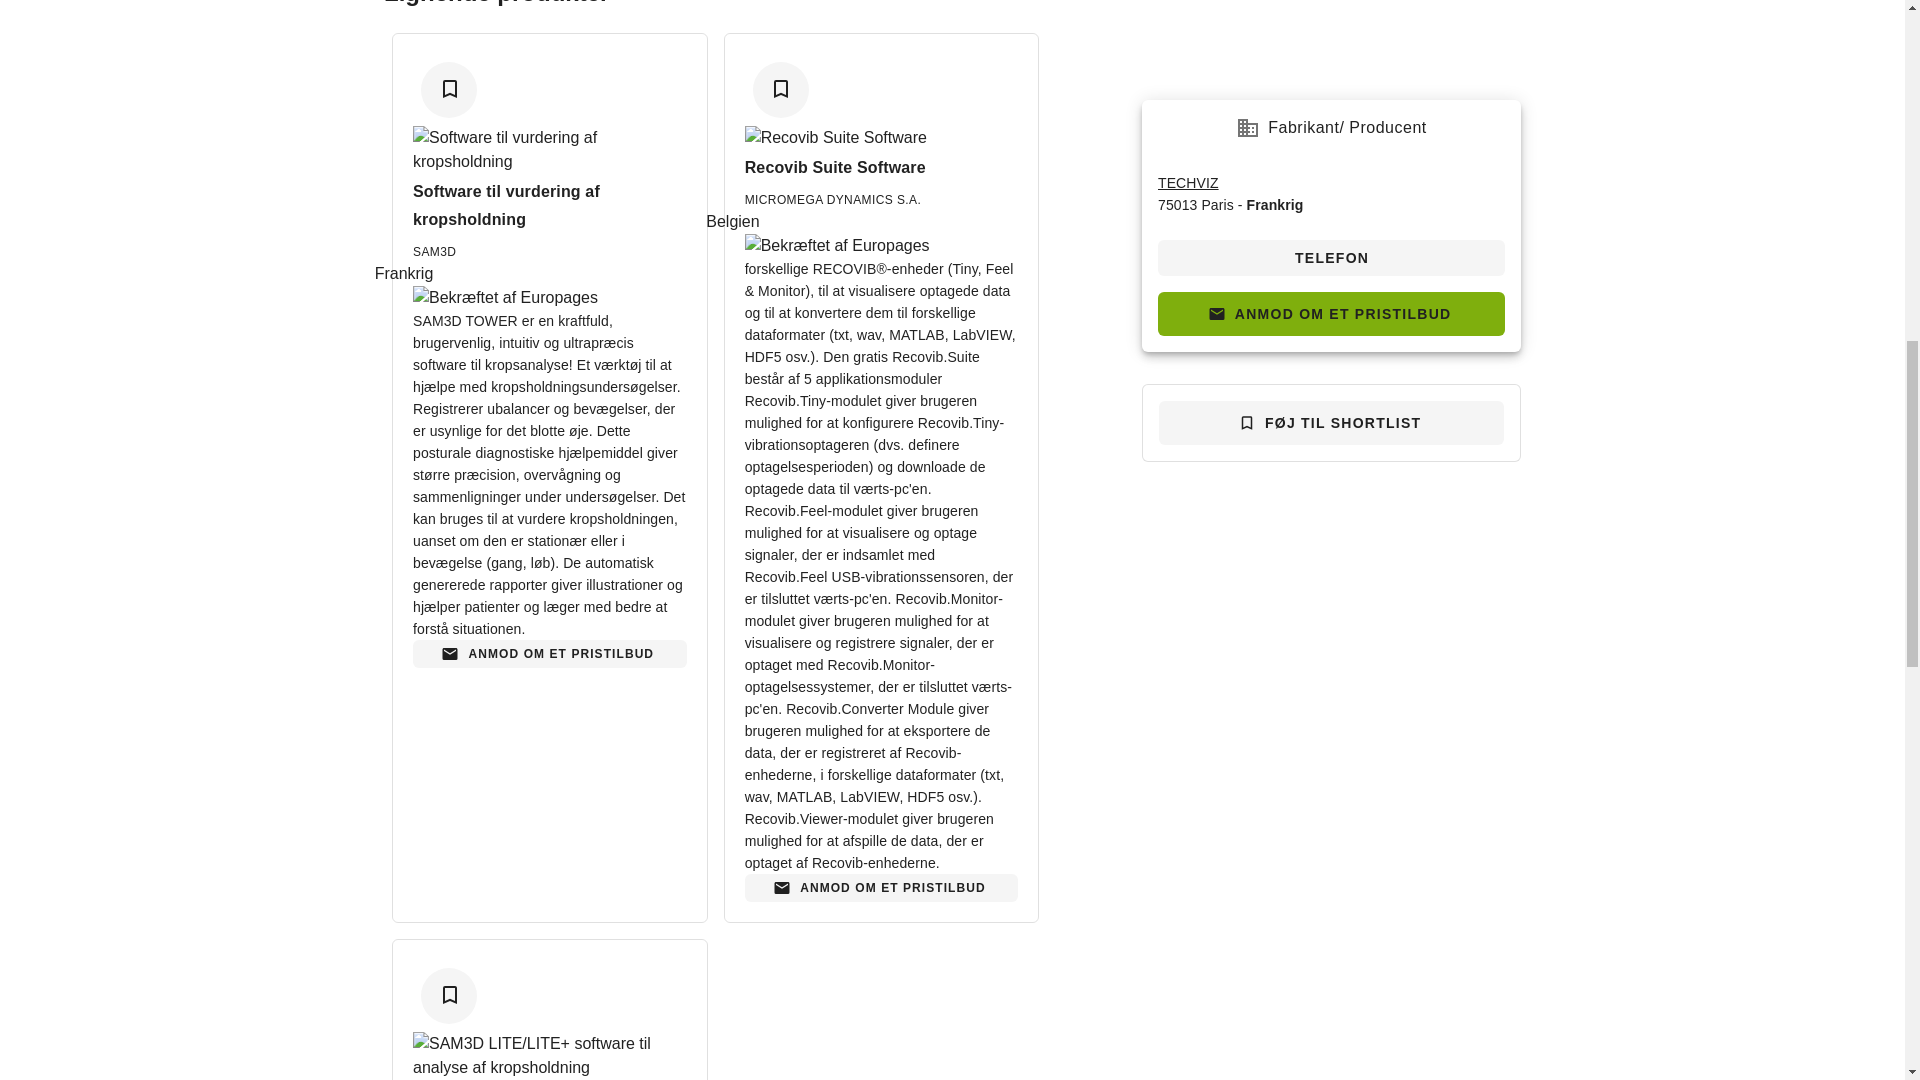 This screenshot has width=1920, height=1080. Describe the element at coordinates (450, 993) in the screenshot. I see `BOOKMARK OUTLINE ICON` at that location.